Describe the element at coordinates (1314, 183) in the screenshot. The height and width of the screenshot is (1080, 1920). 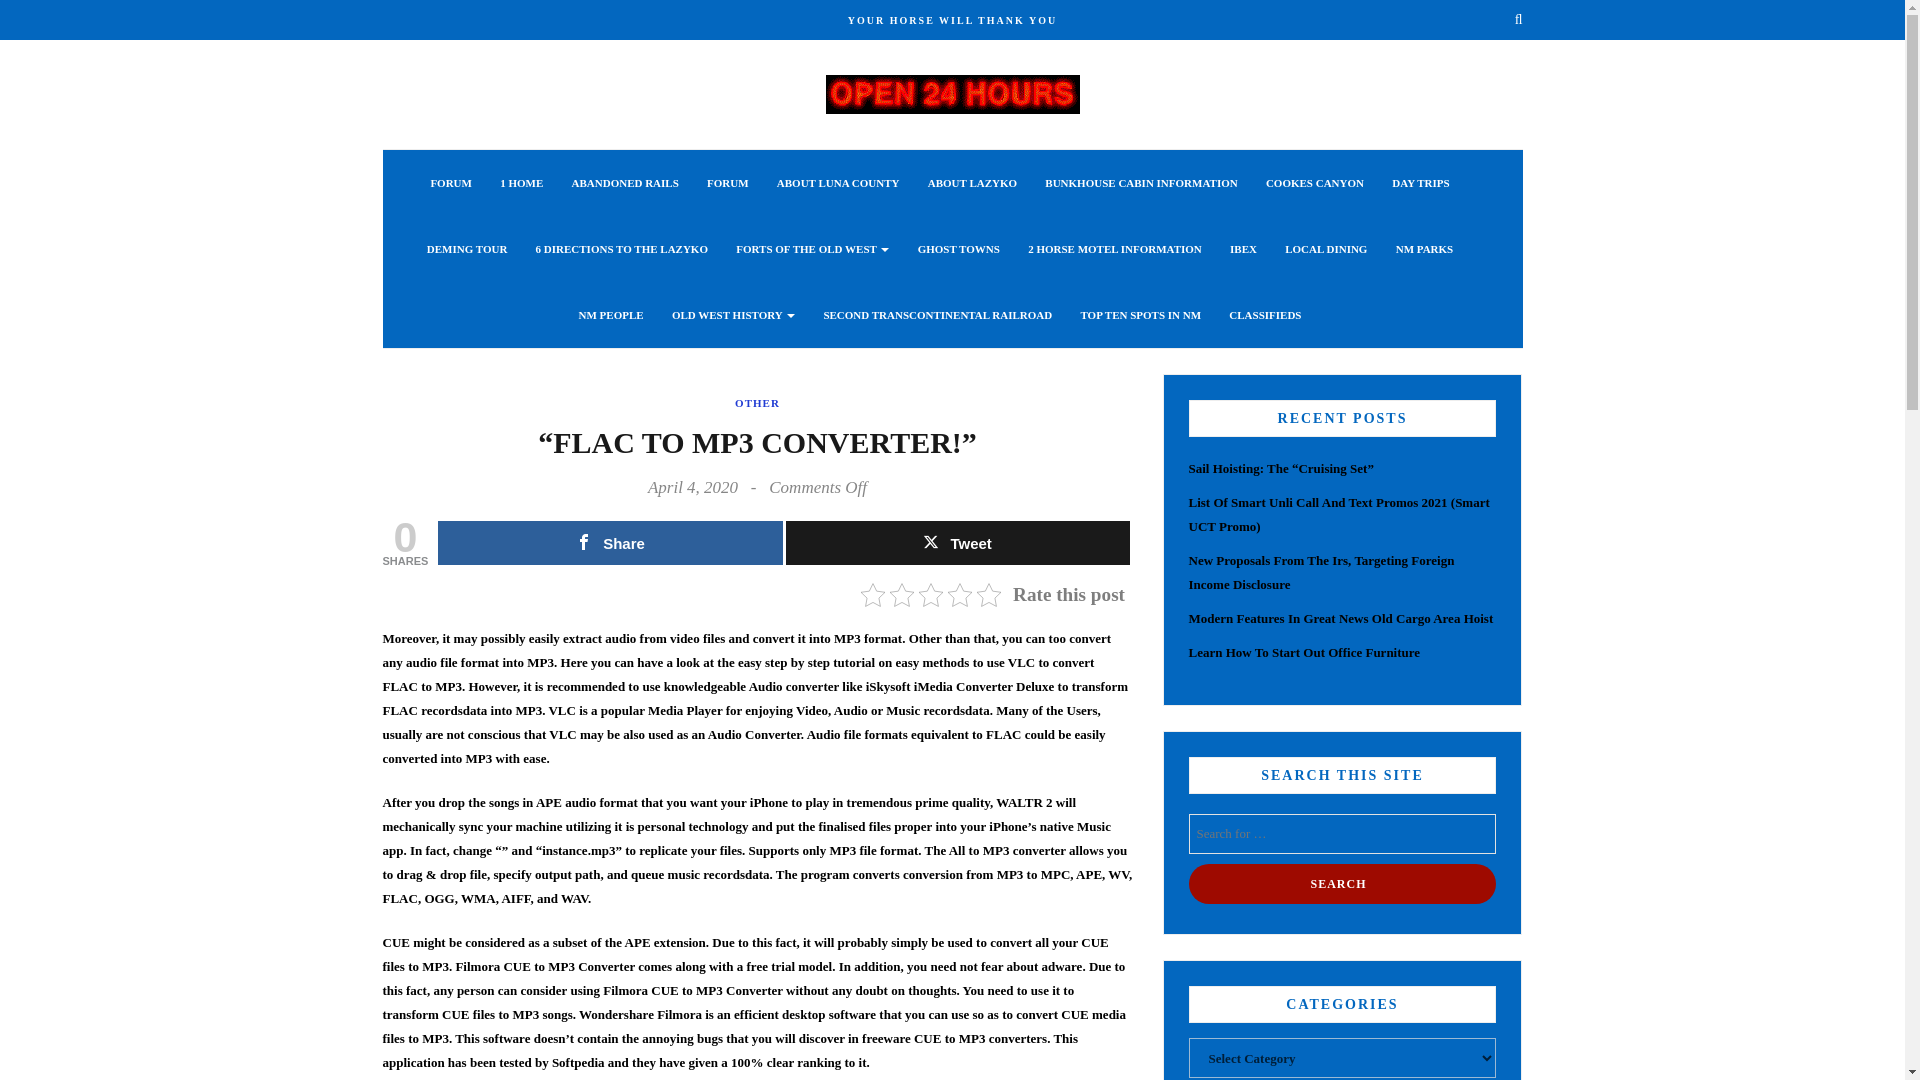
I see `COOKES CANYON` at that location.